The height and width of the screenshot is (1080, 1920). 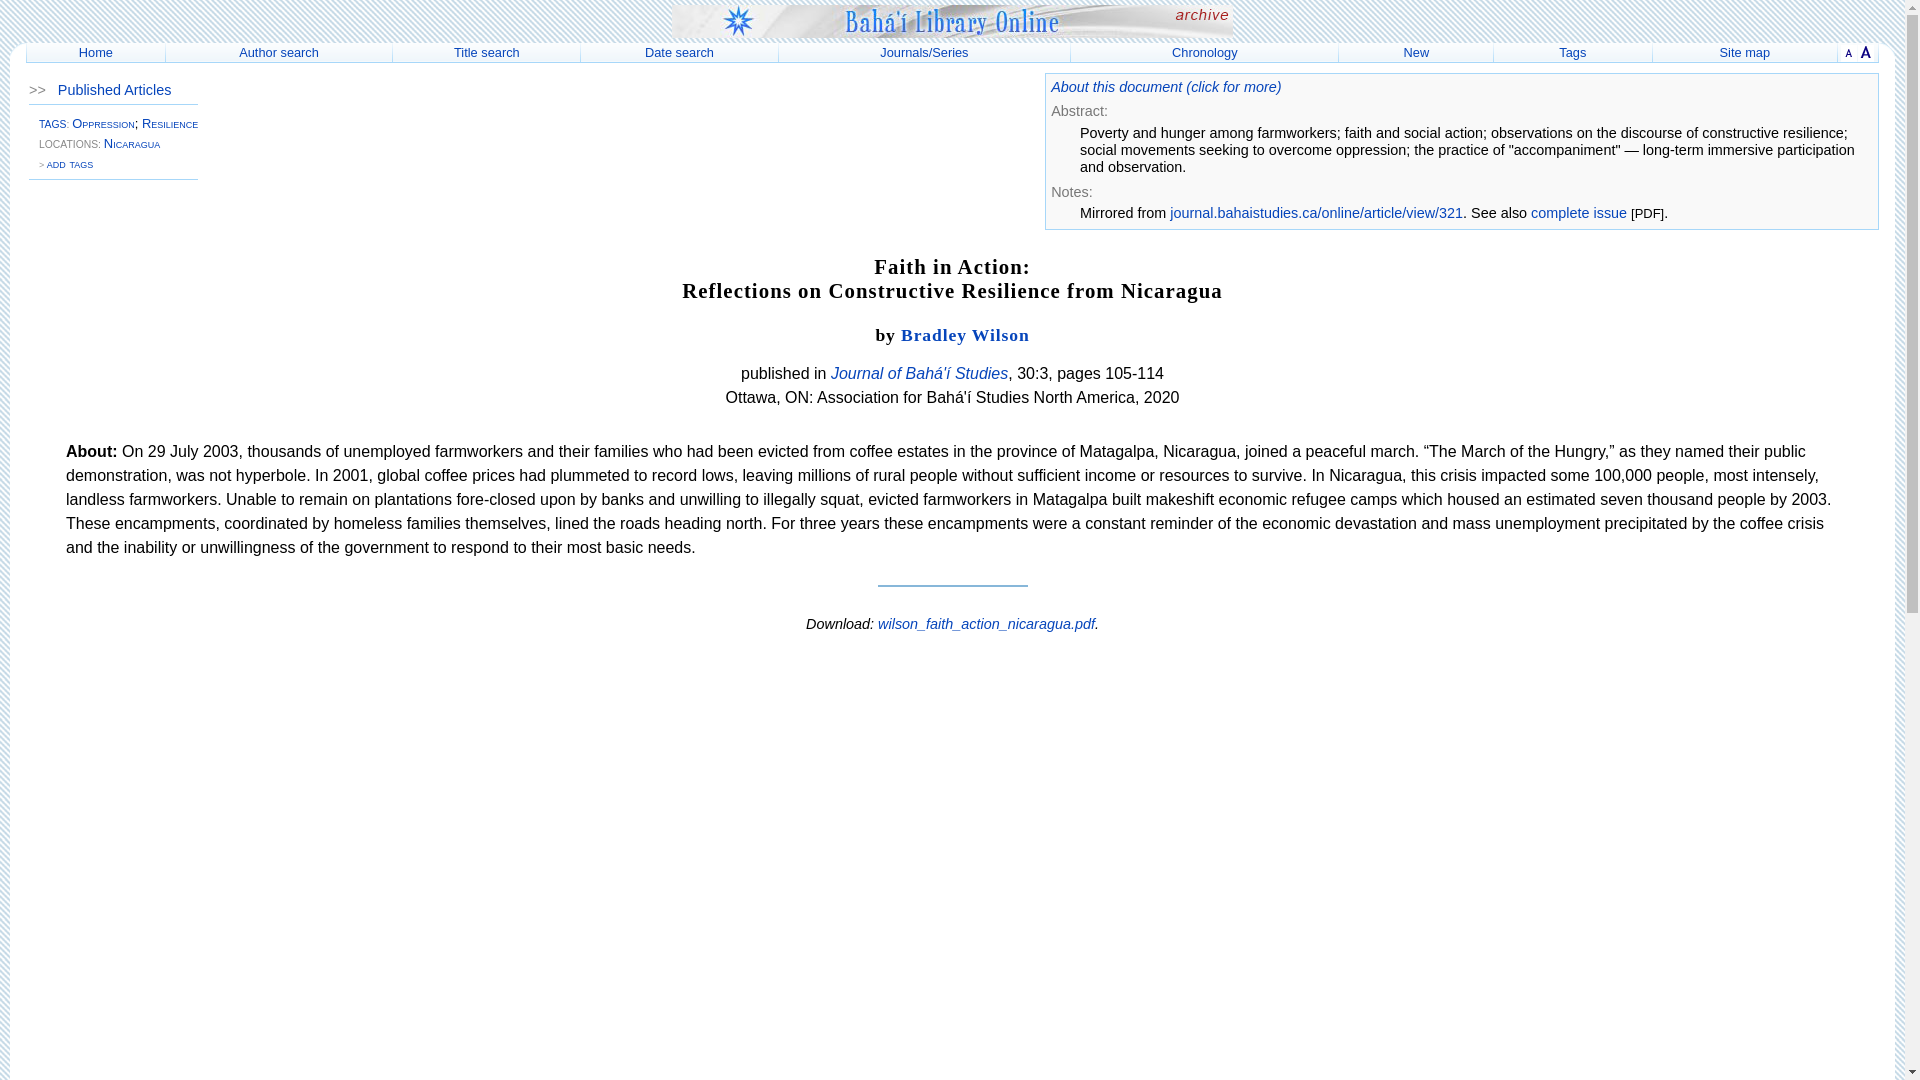 I want to click on Title search, so click(x=486, y=52).